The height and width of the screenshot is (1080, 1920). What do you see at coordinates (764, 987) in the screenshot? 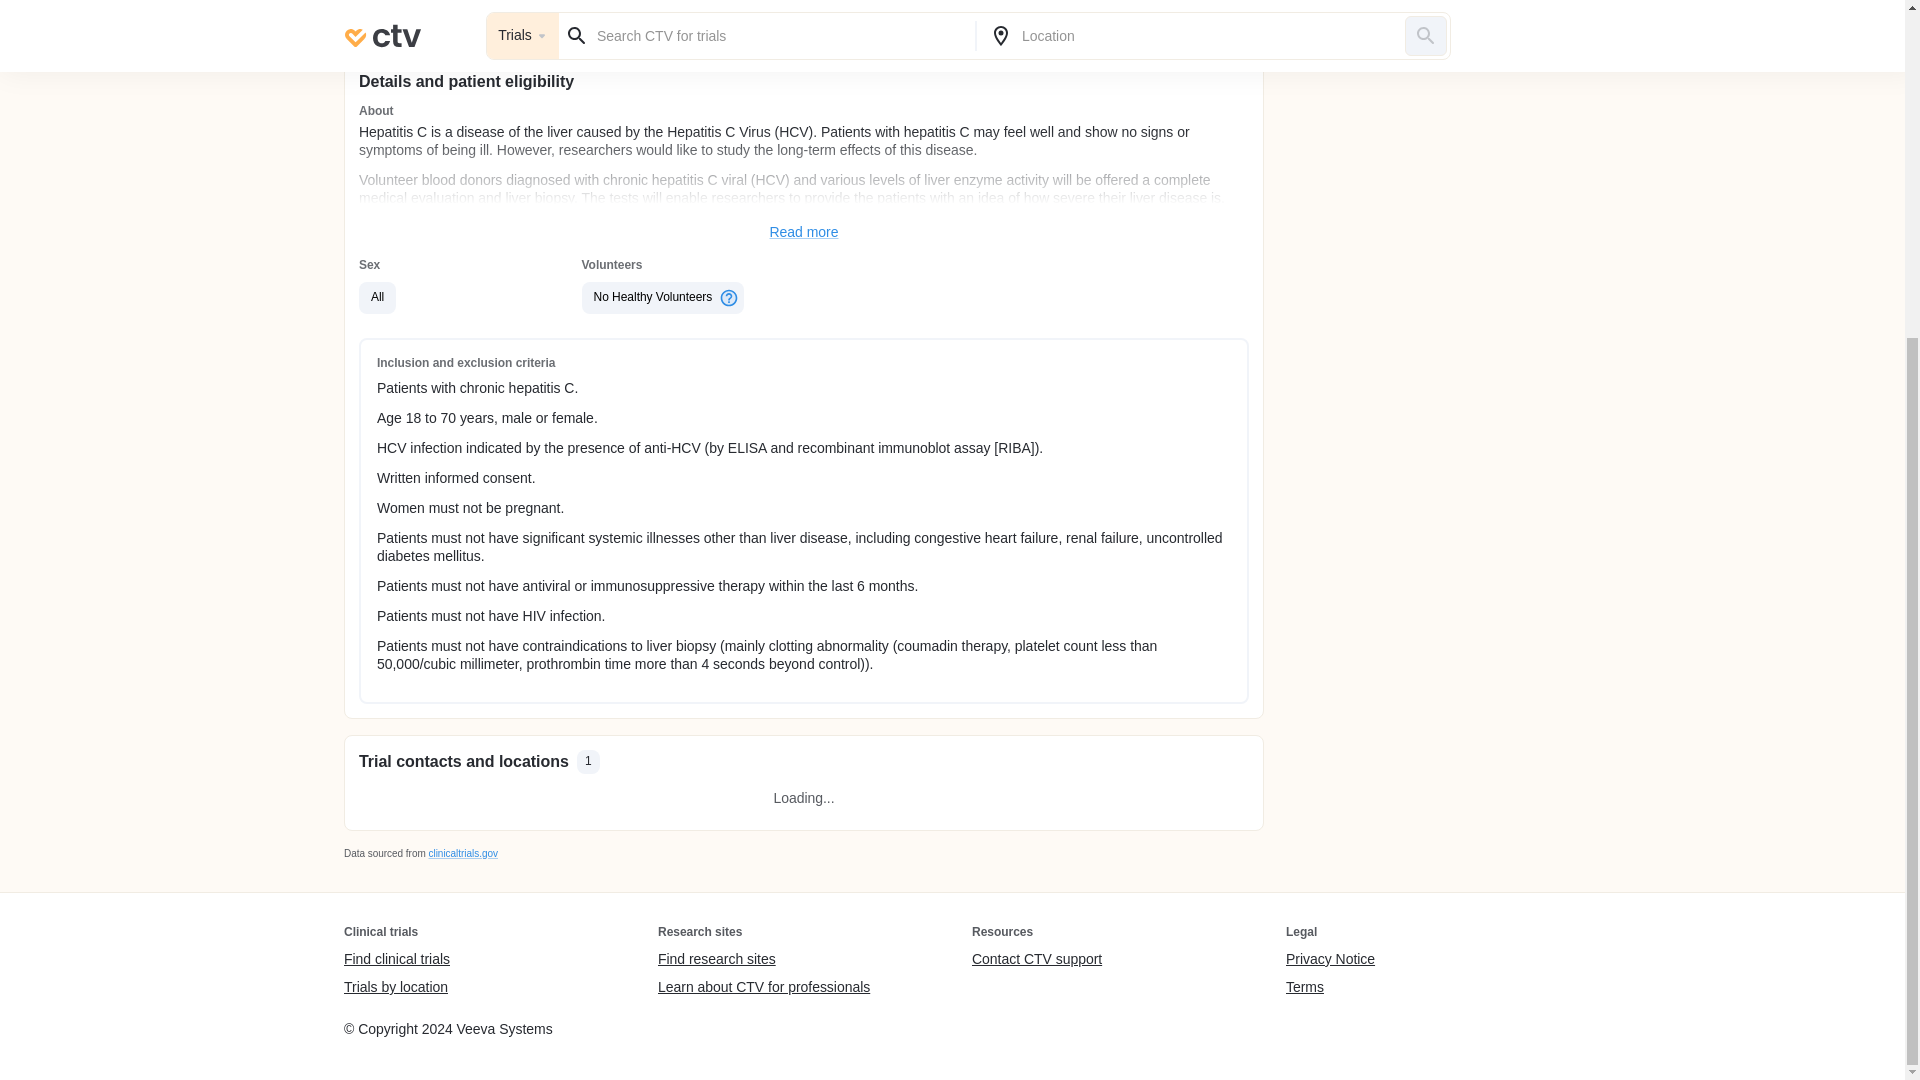
I see `Learn about CTV for professionals` at bounding box center [764, 987].